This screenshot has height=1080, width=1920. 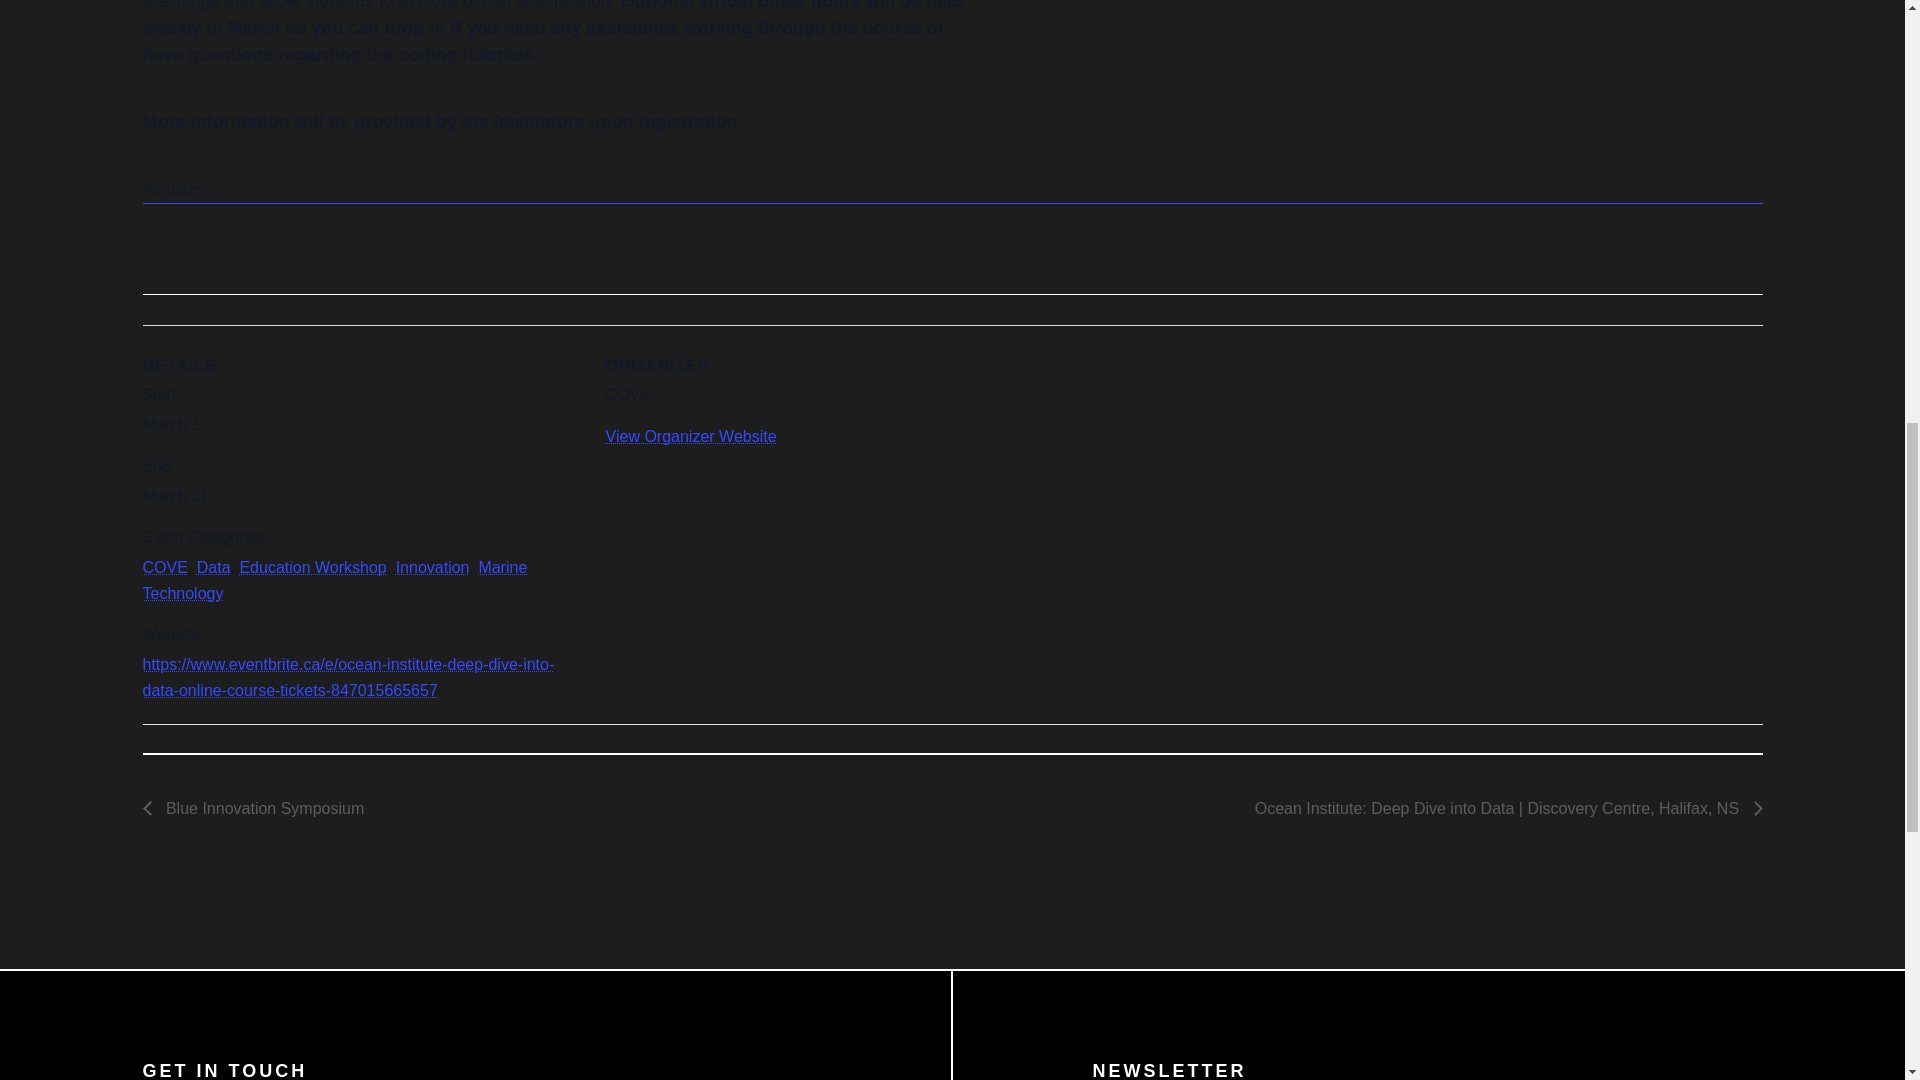 What do you see at coordinates (952, 190) in the screenshot?
I see `Register` at bounding box center [952, 190].